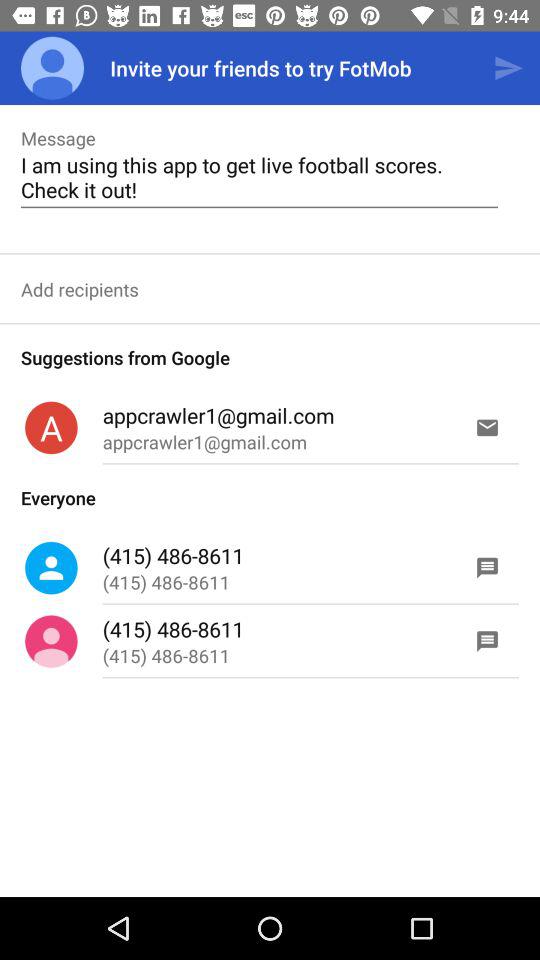 This screenshot has width=540, height=960. What do you see at coordinates (259, 177) in the screenshot?
I see `tap the i am using item` at bounding box center [259, 177].